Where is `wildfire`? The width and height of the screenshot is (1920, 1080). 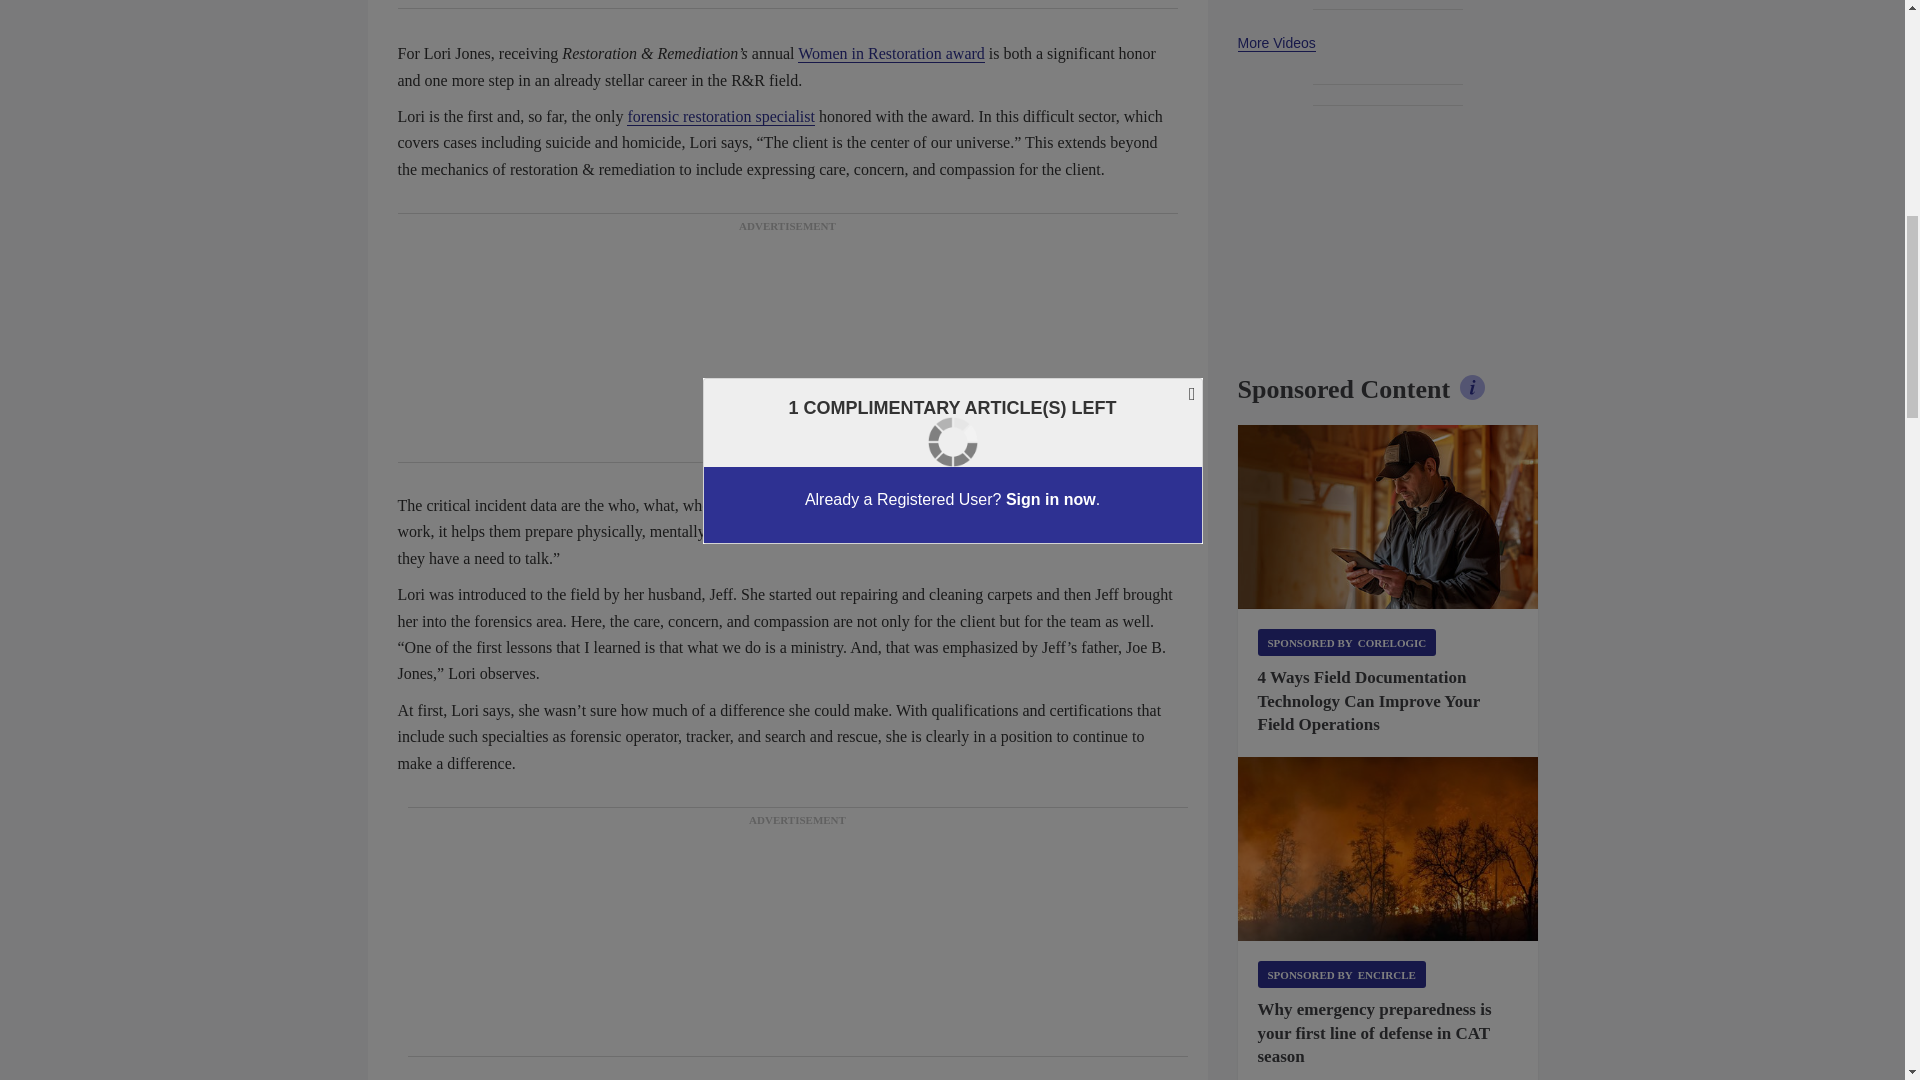 wildfire is located at coordinates (1388, 848).